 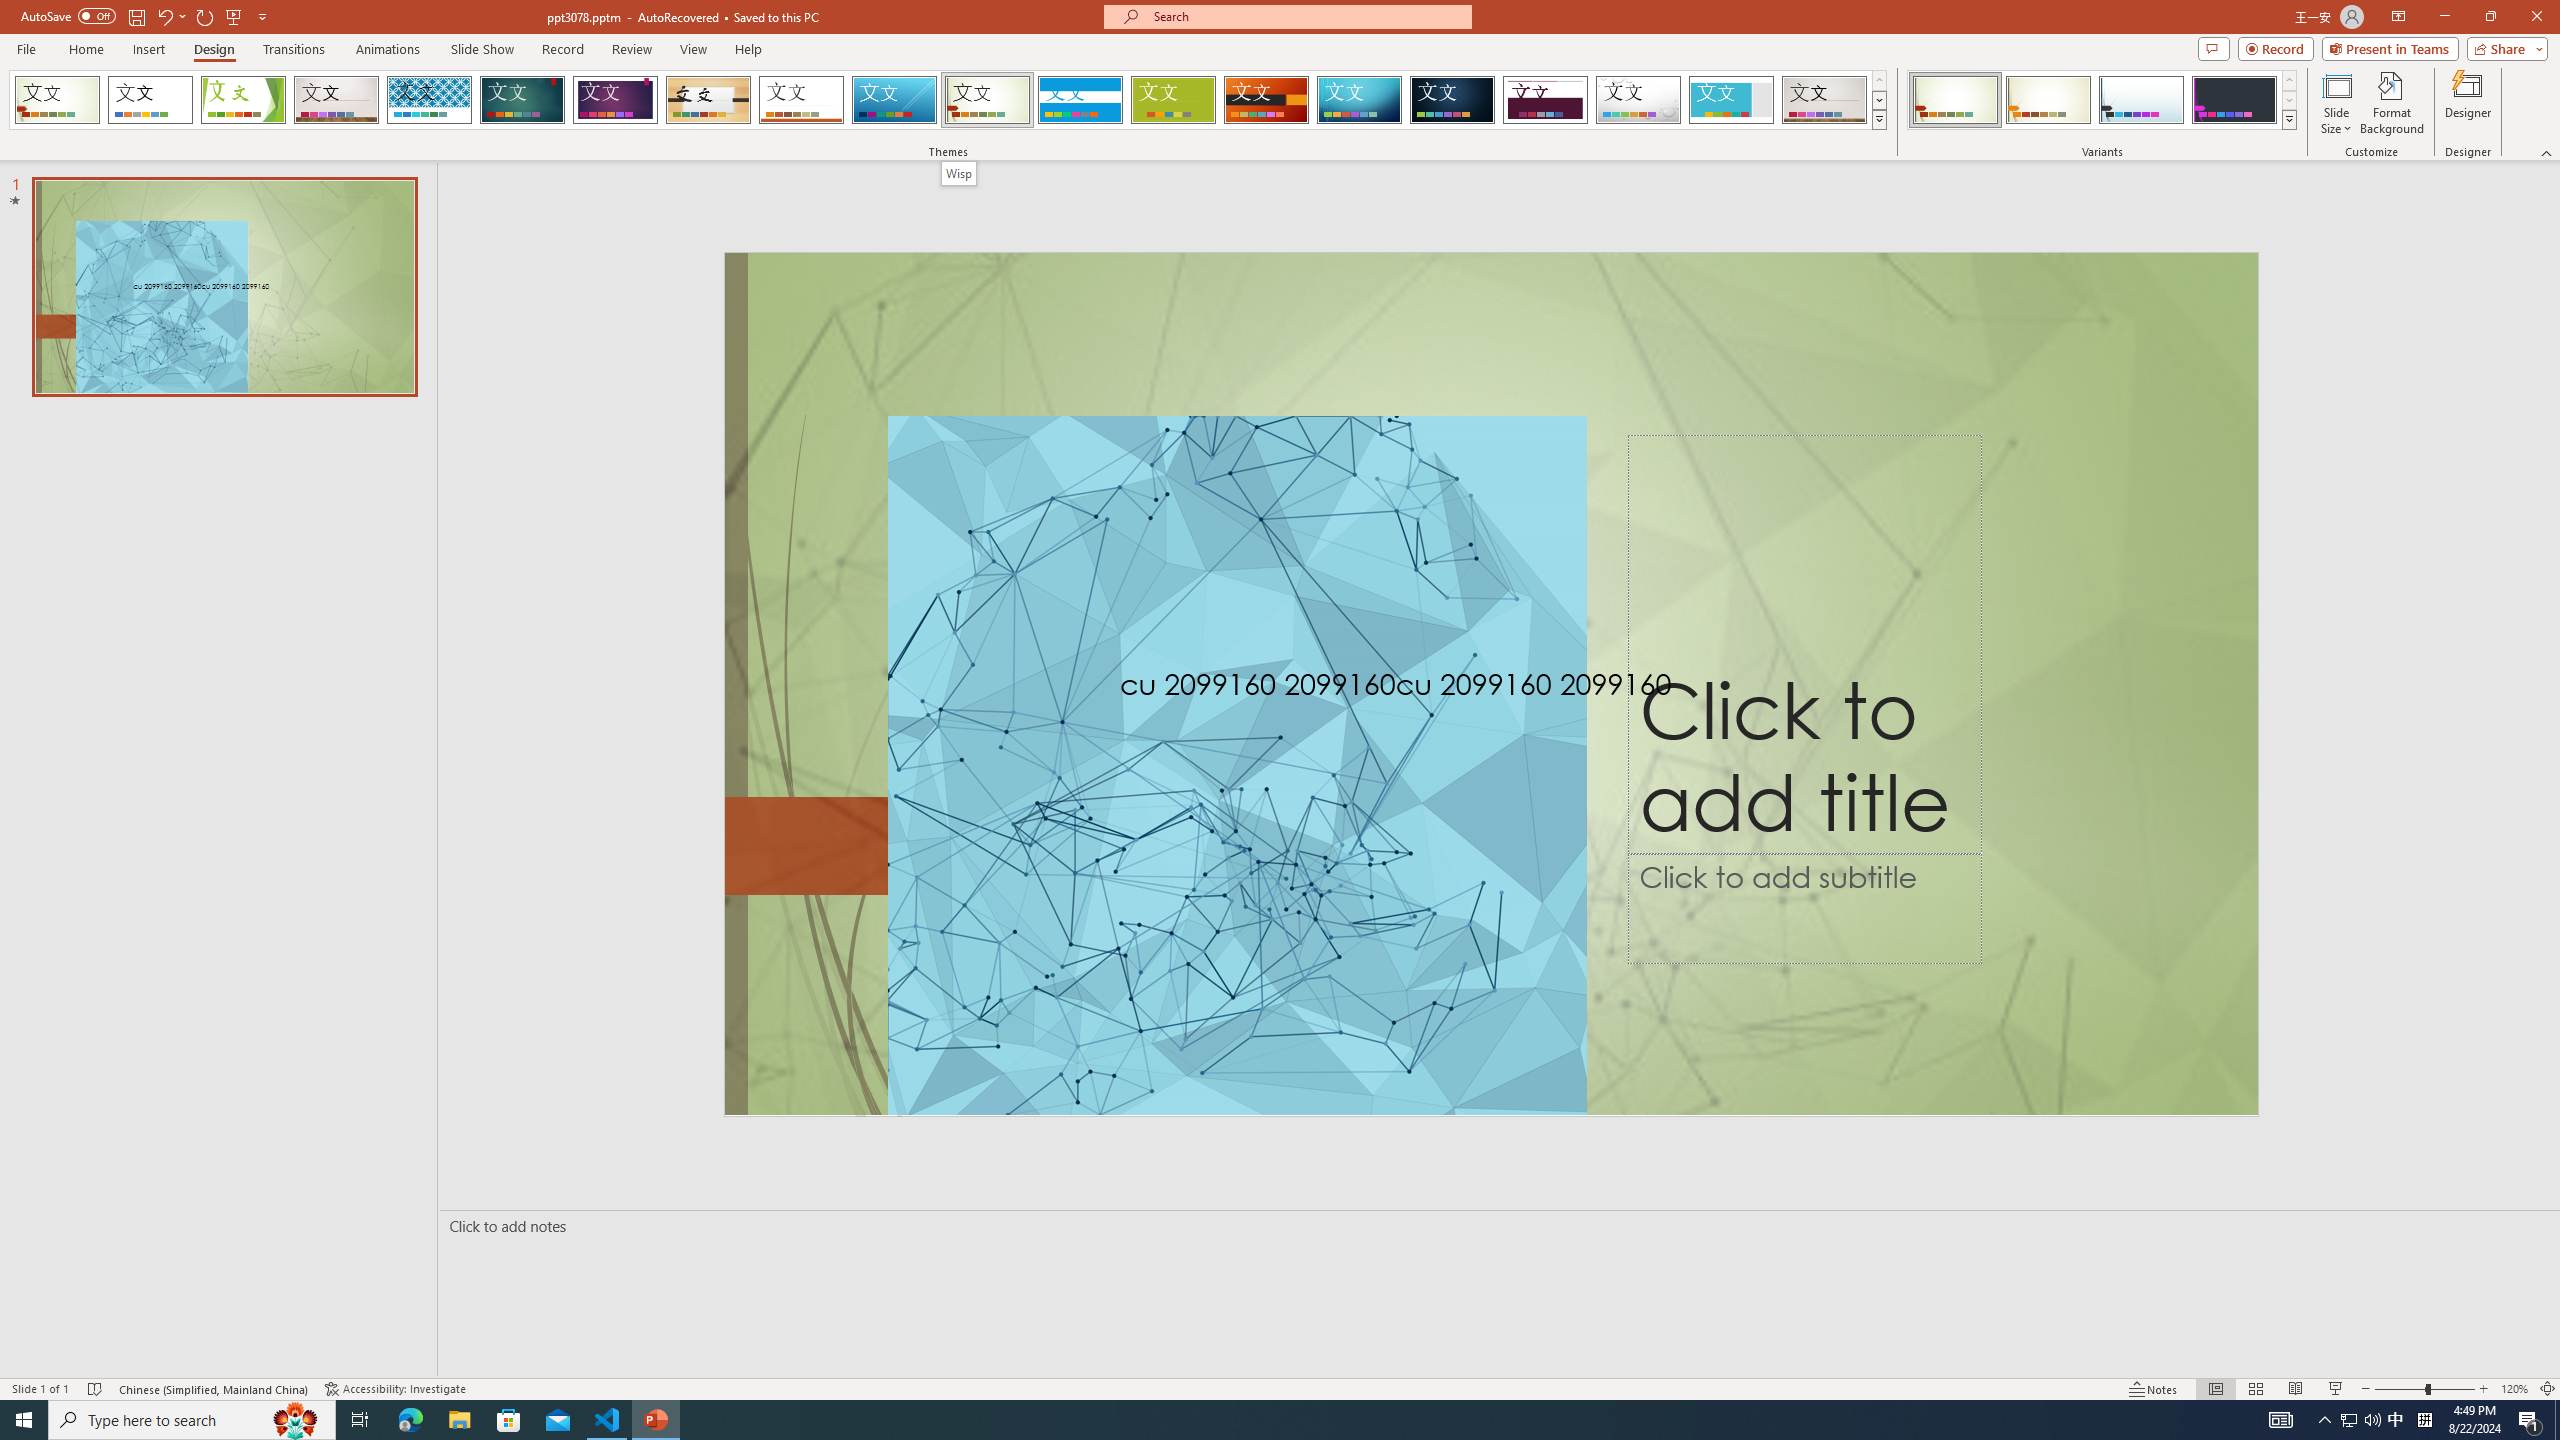 I want to click on Insert, so click(x=148, y=49).